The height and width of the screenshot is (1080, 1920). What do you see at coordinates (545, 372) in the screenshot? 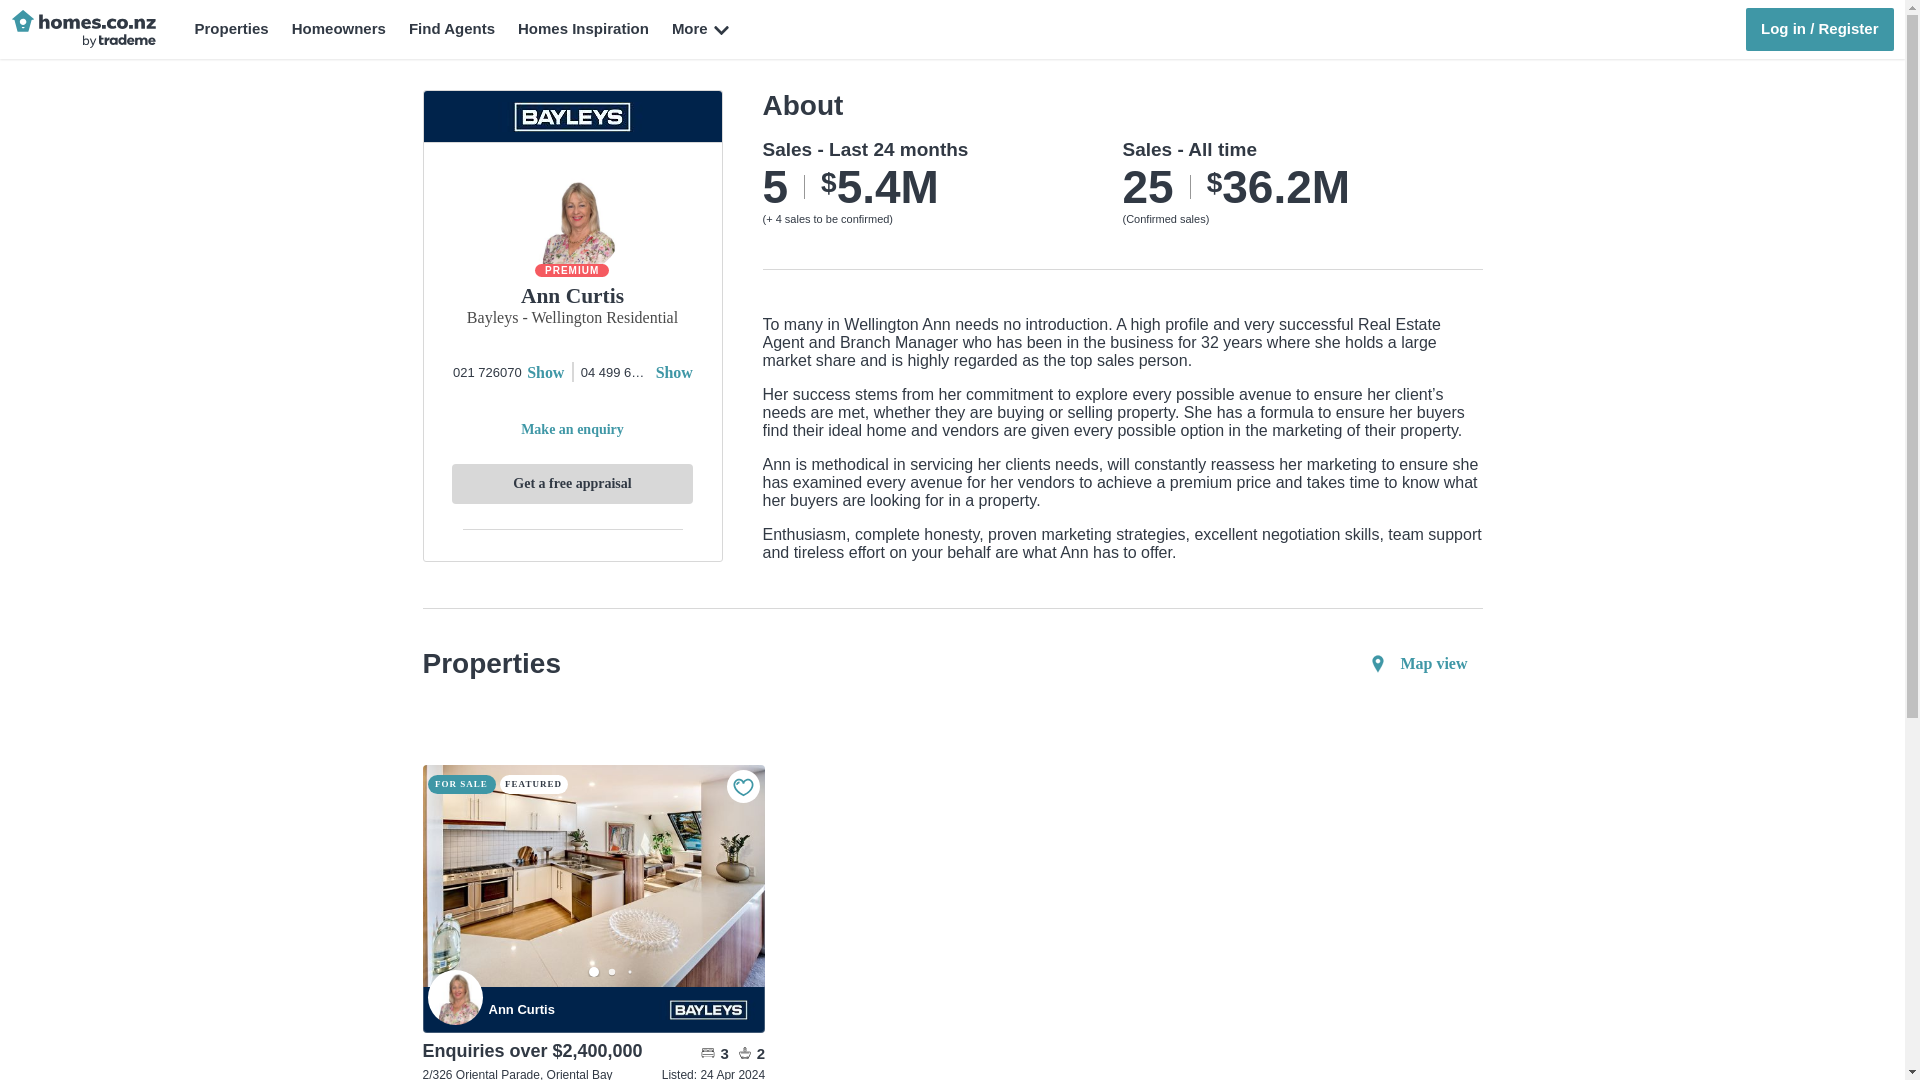
I see `Show` at bounding box center [545, 372].